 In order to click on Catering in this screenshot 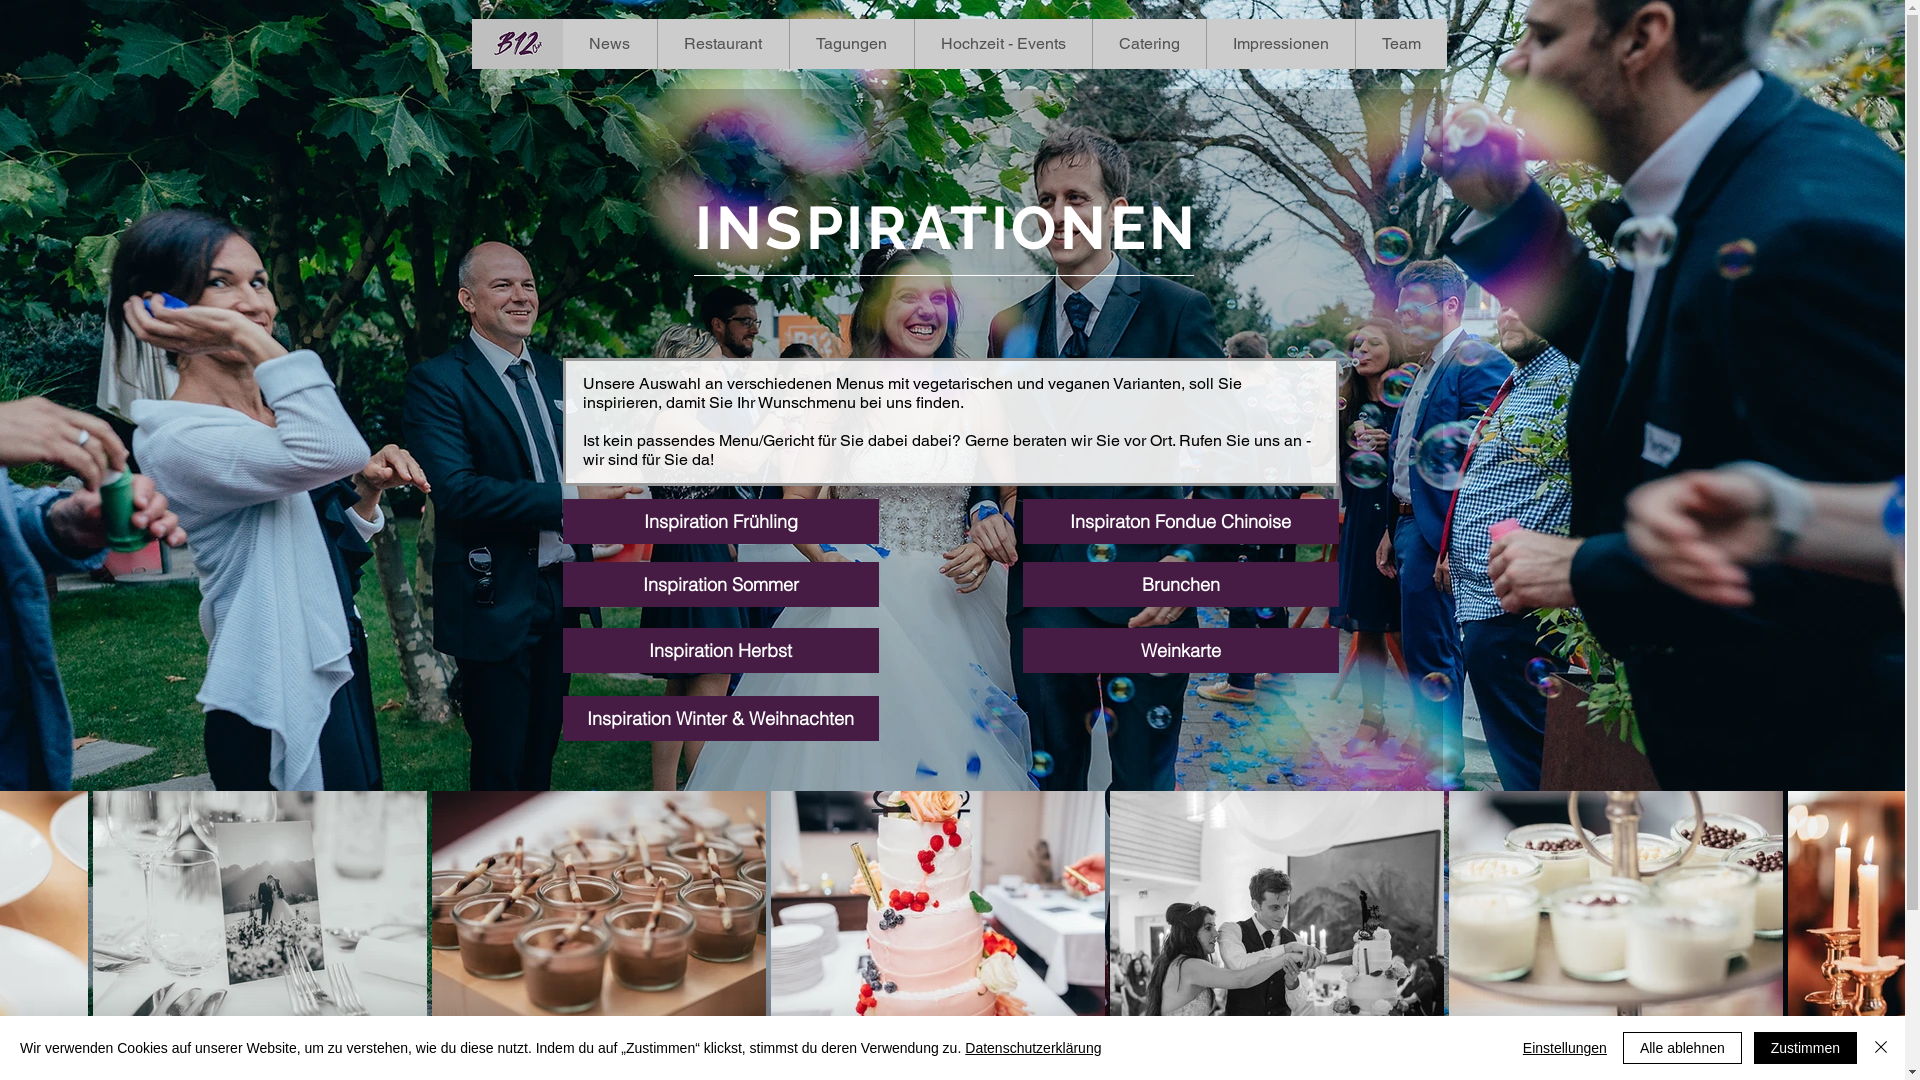, I will do `click(1149, 44)`.